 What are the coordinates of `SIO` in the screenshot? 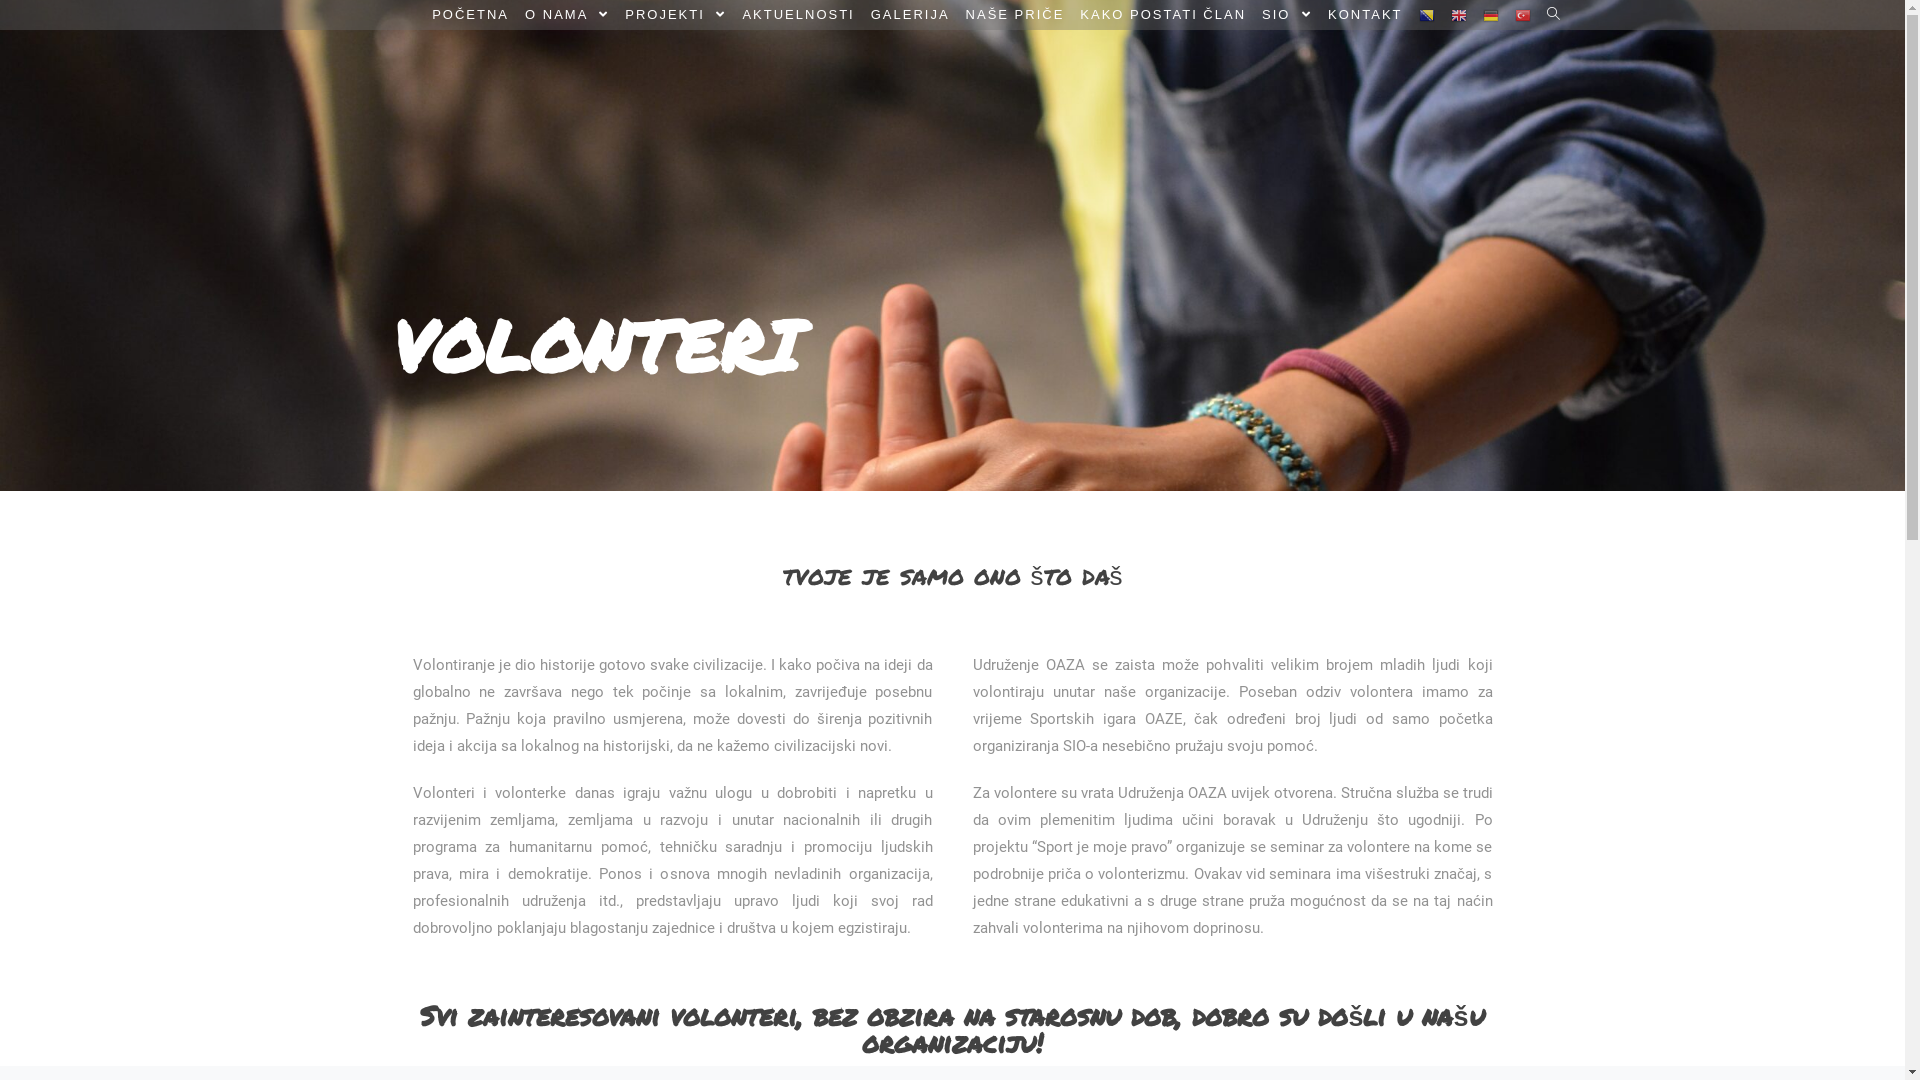 It's located at (1287, 15).